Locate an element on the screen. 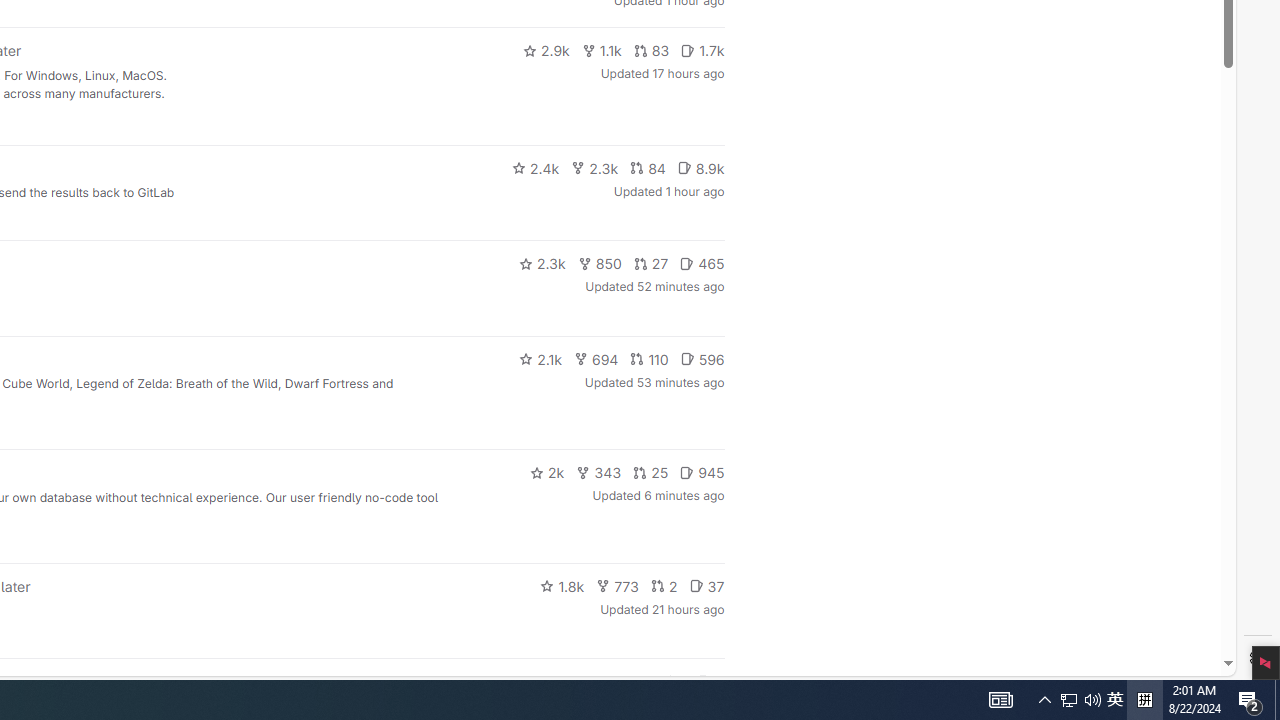 This screenshot has width=1280, height=720. 945 is located at coordinates (702, 472).